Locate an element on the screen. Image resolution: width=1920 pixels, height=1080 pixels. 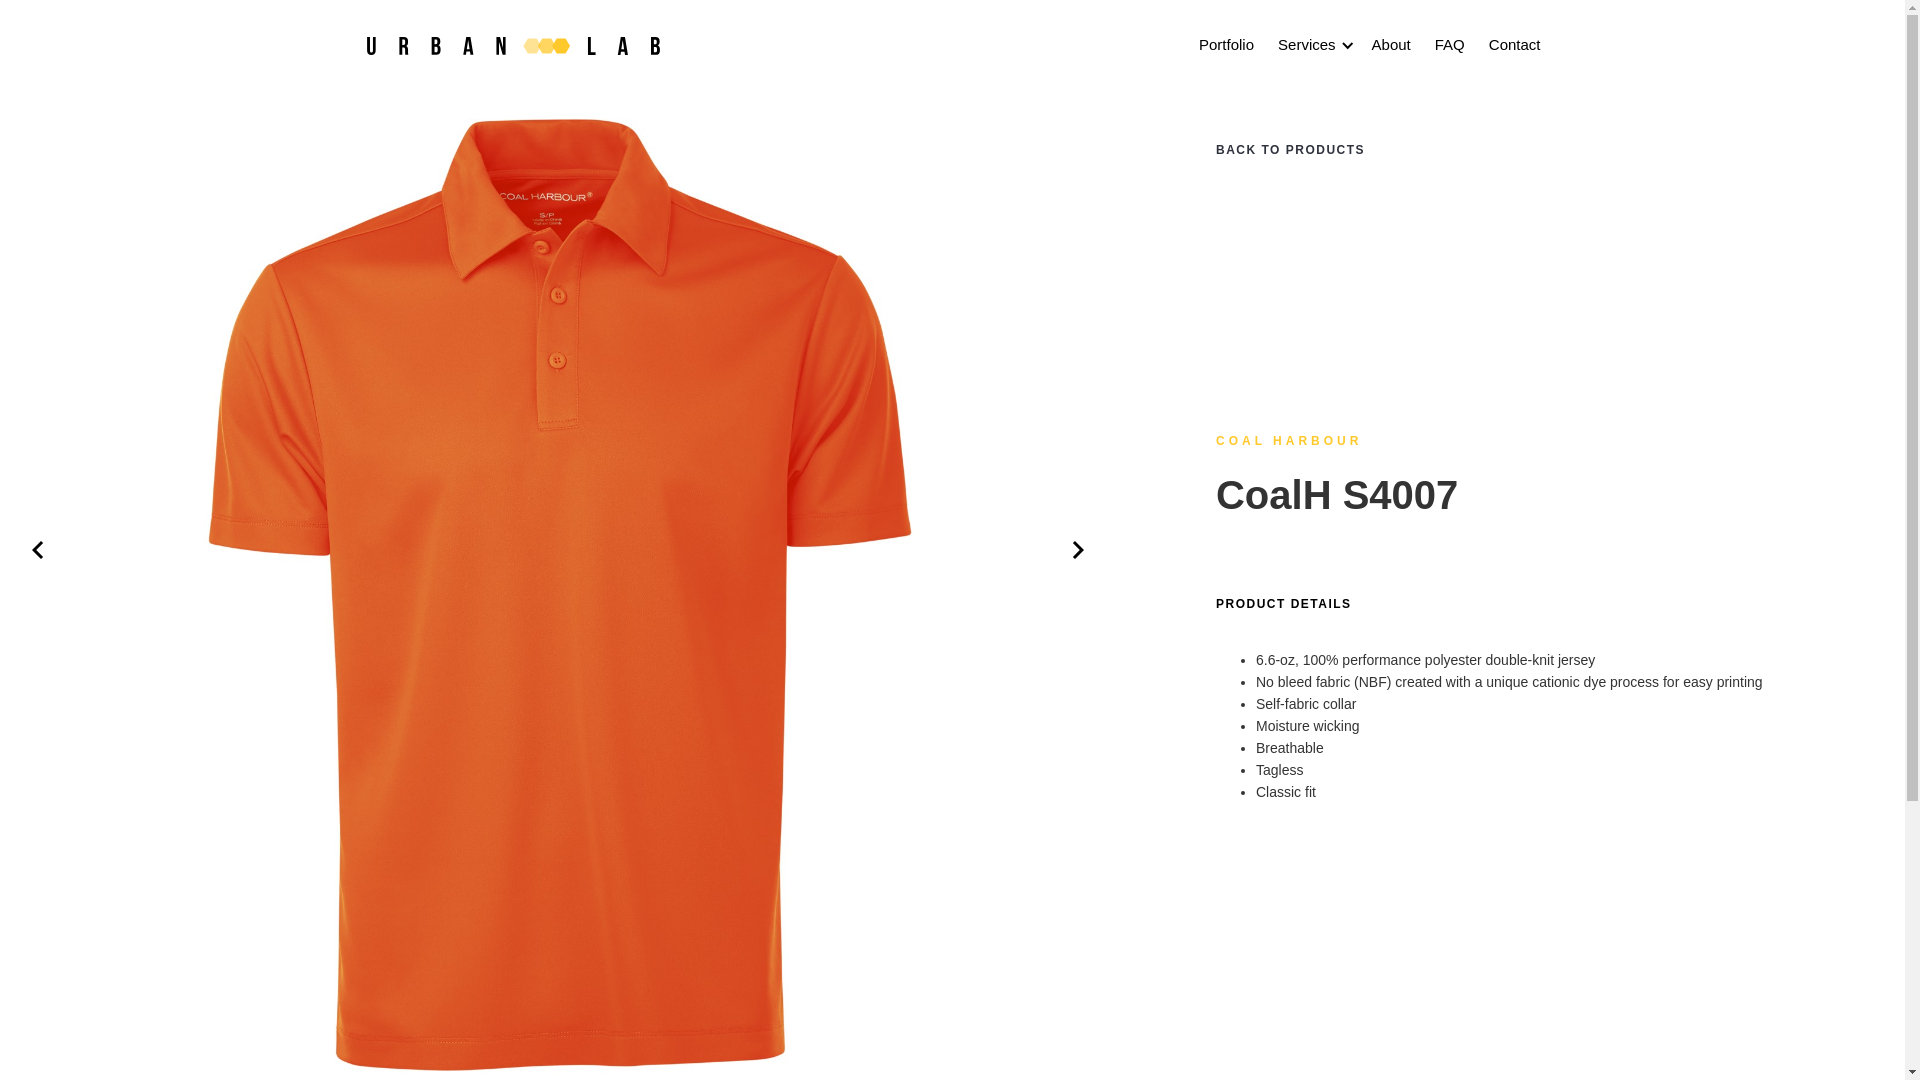
About is located at coordinates (1392, 45).